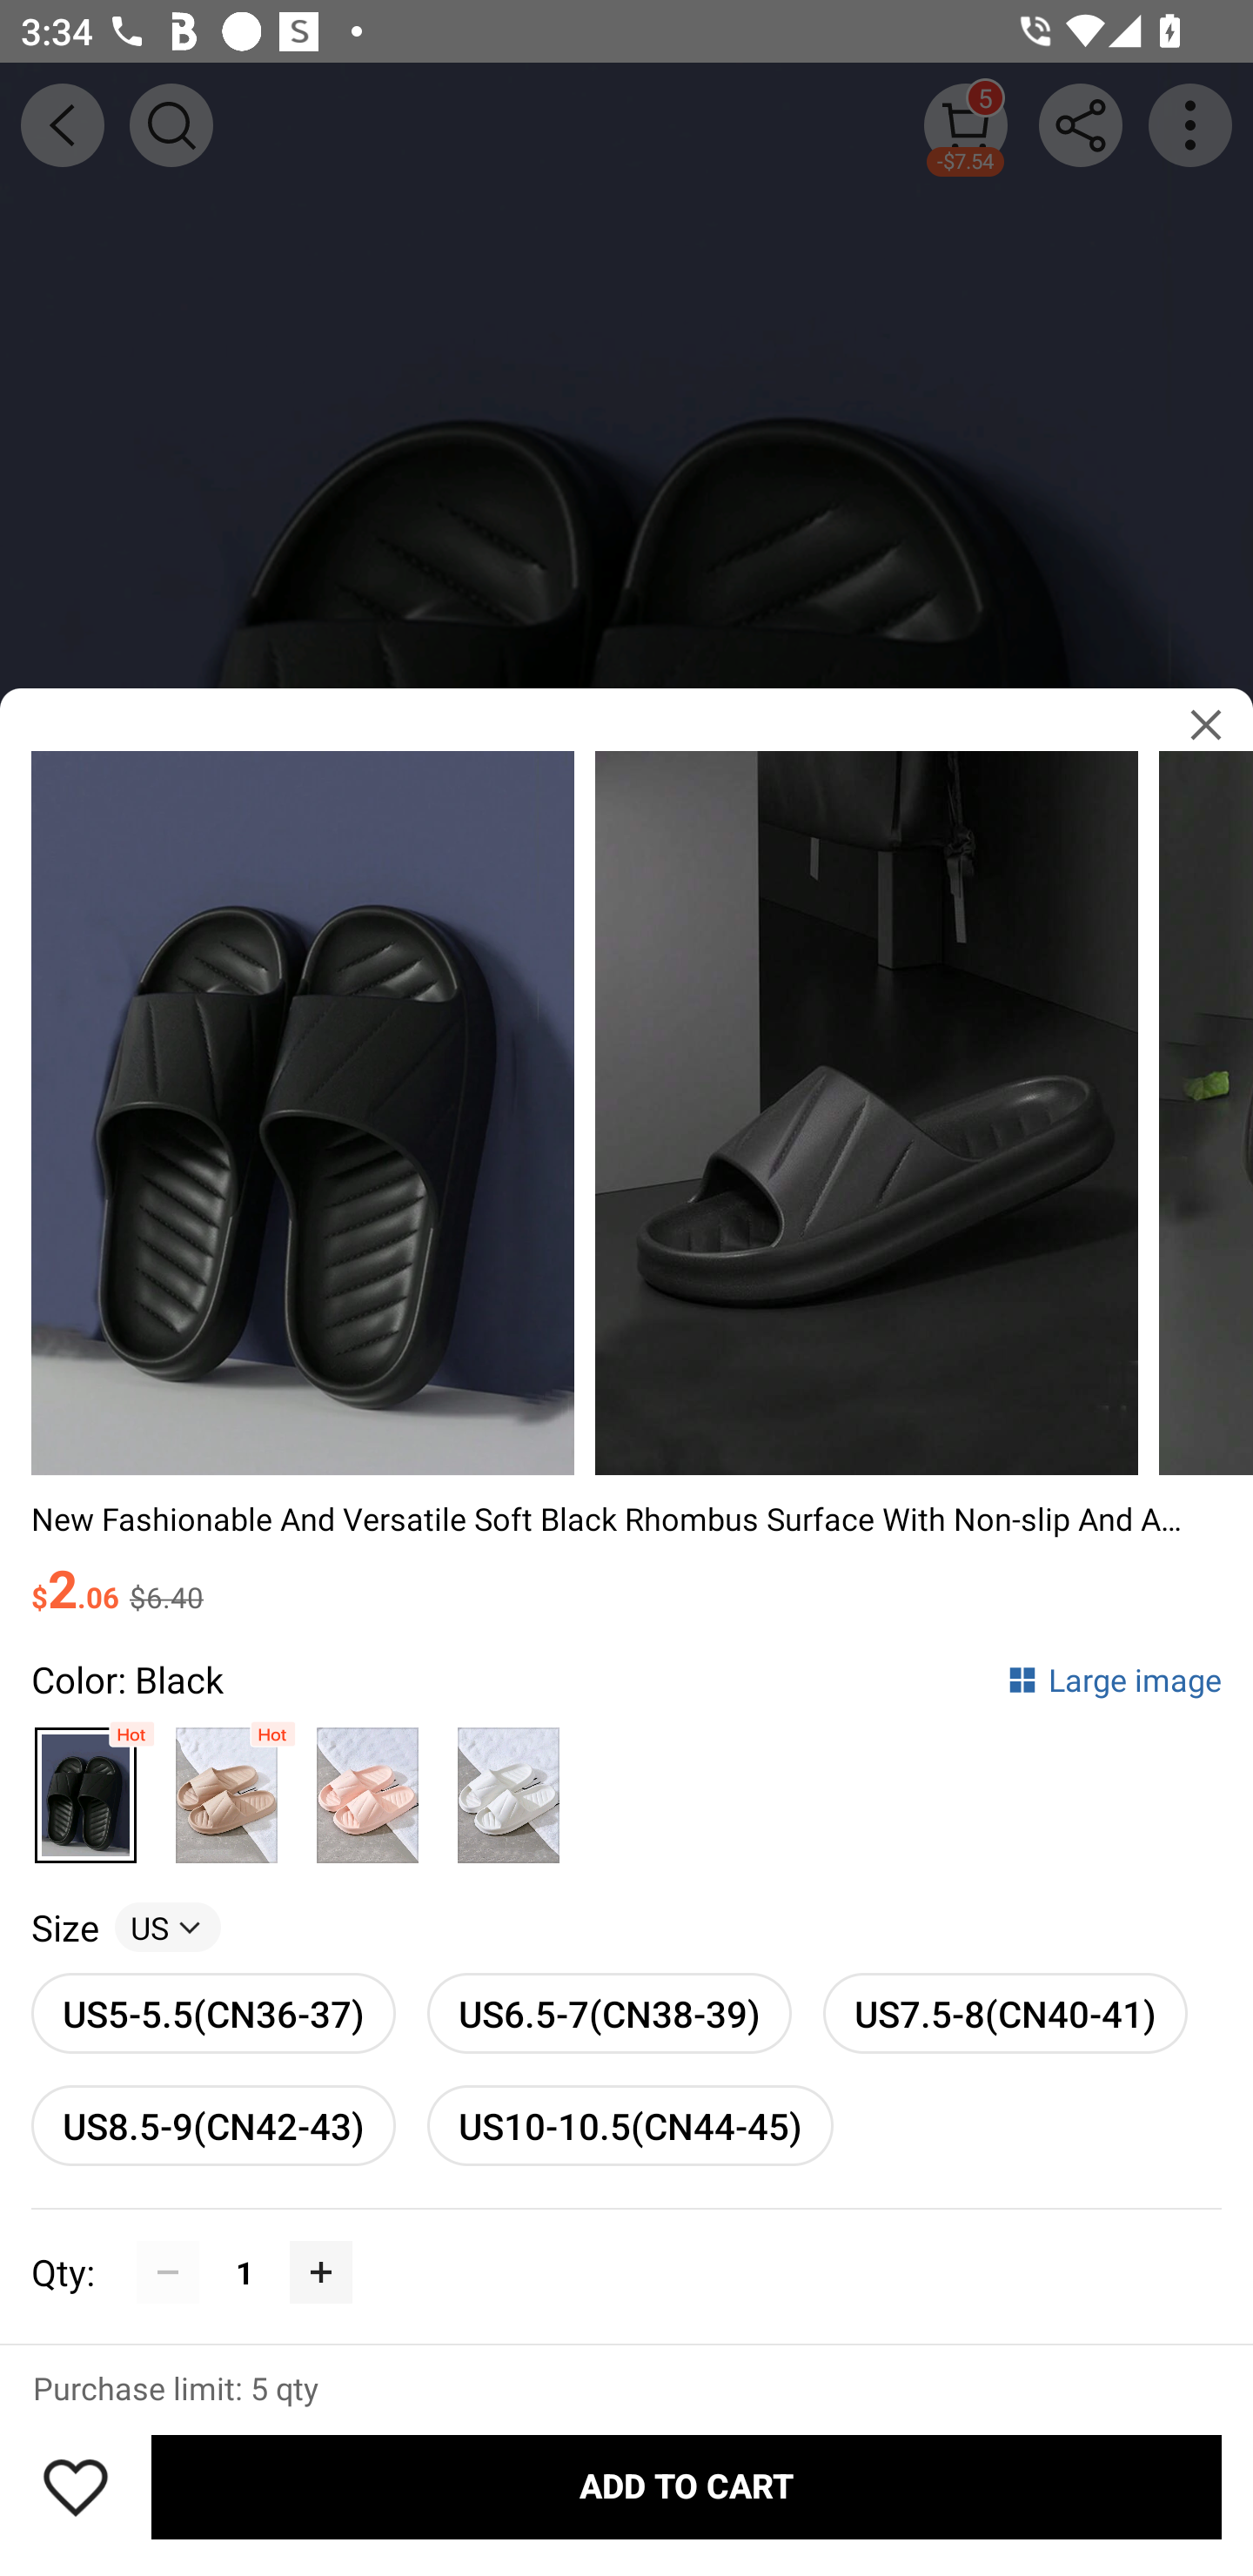  I want to click on US, so click(167, 1928).